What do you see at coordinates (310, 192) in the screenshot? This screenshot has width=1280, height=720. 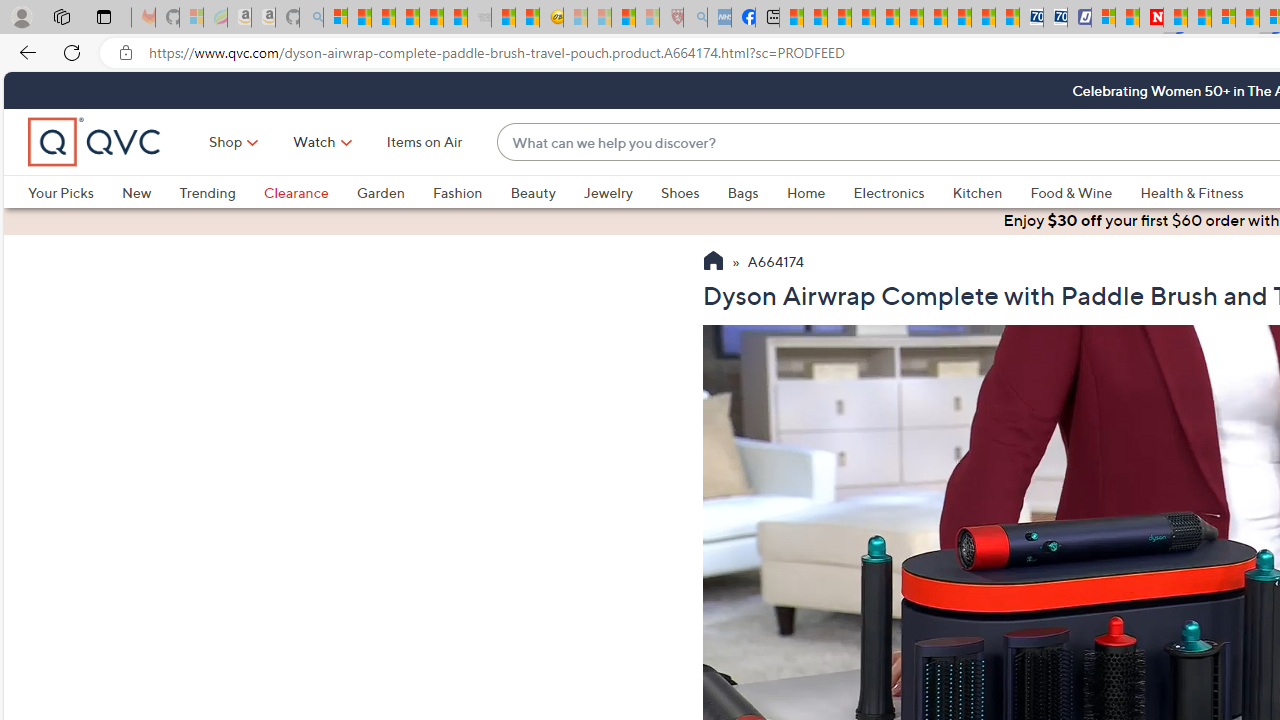 I see `Clearance` at bounding box center [310, 192].